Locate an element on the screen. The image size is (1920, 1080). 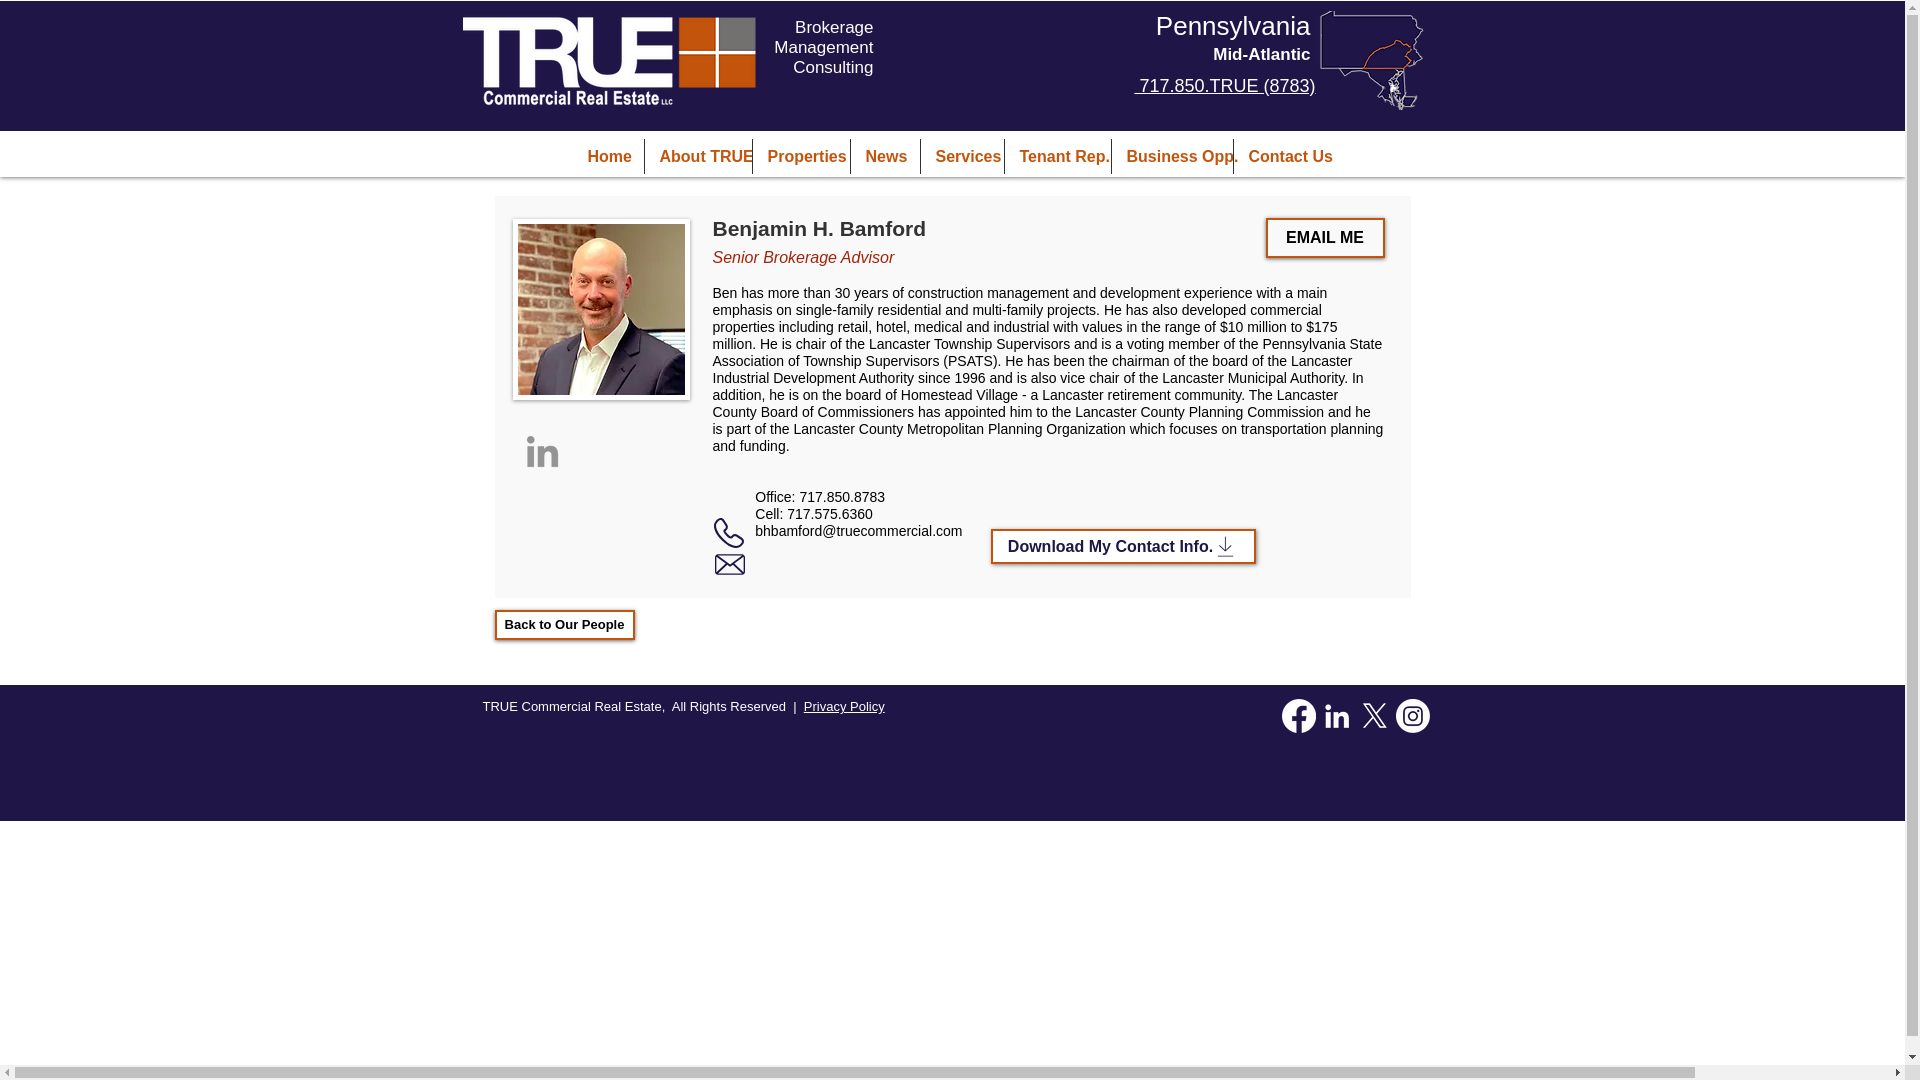
Business Opp. is located at coordinates (1172, 156).